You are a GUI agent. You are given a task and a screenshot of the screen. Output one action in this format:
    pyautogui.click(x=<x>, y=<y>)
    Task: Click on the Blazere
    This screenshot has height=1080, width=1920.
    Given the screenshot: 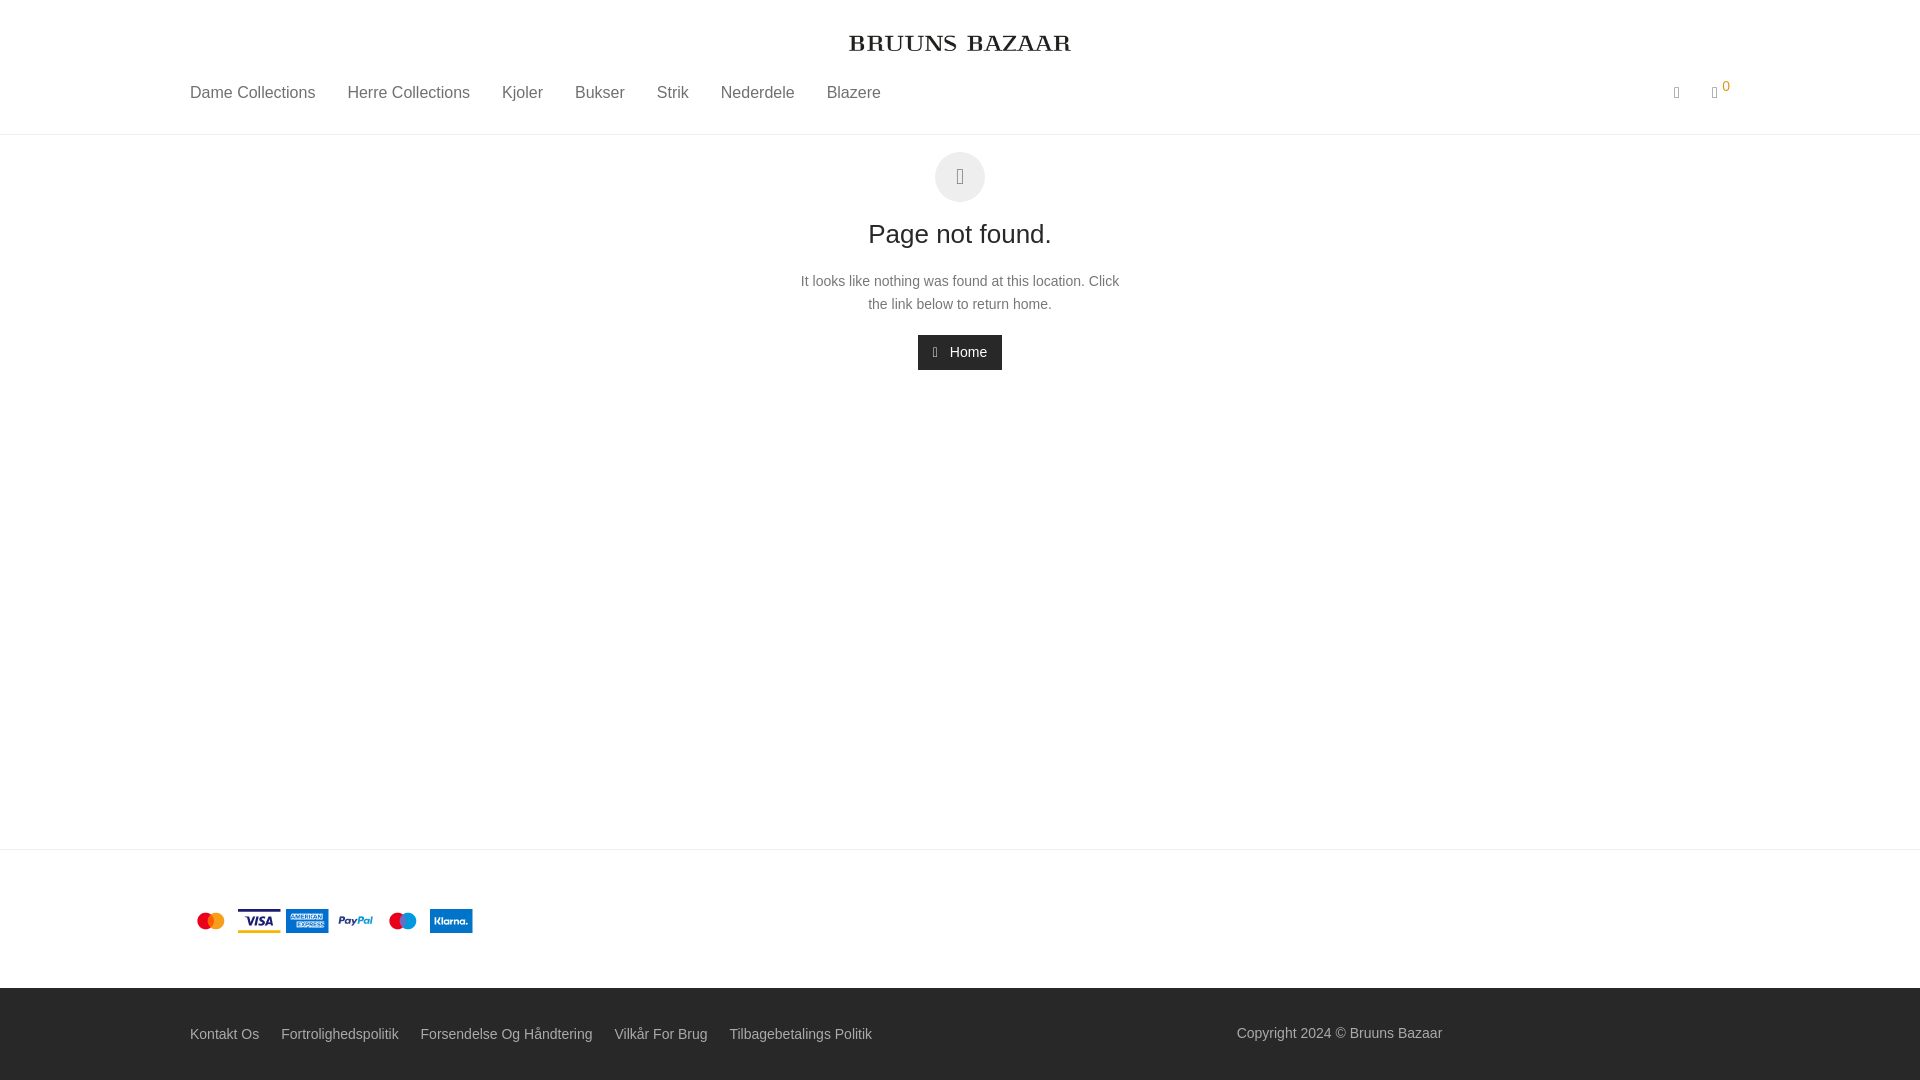 What is the action you would take?
    pyautogui.click(x=853, y=92)
    